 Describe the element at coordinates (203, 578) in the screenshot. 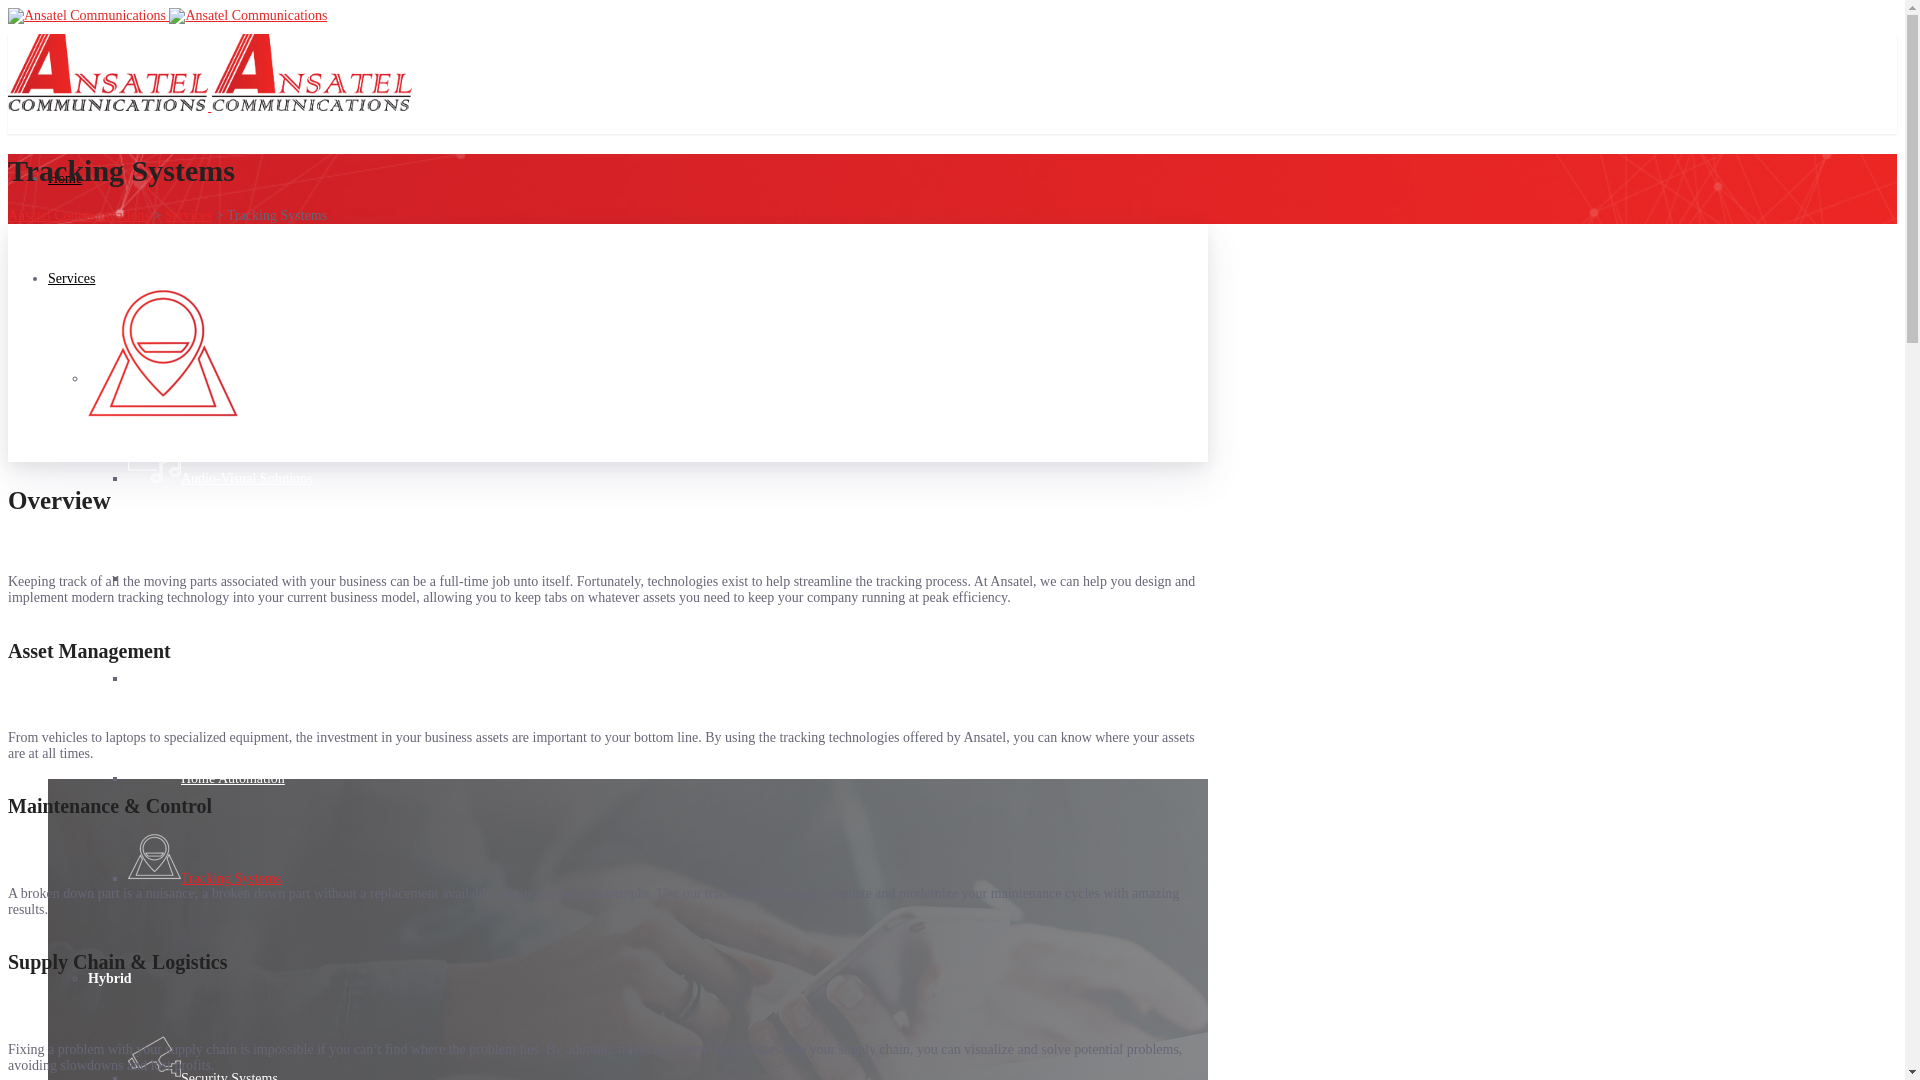

I see `Business Internet` at that location.